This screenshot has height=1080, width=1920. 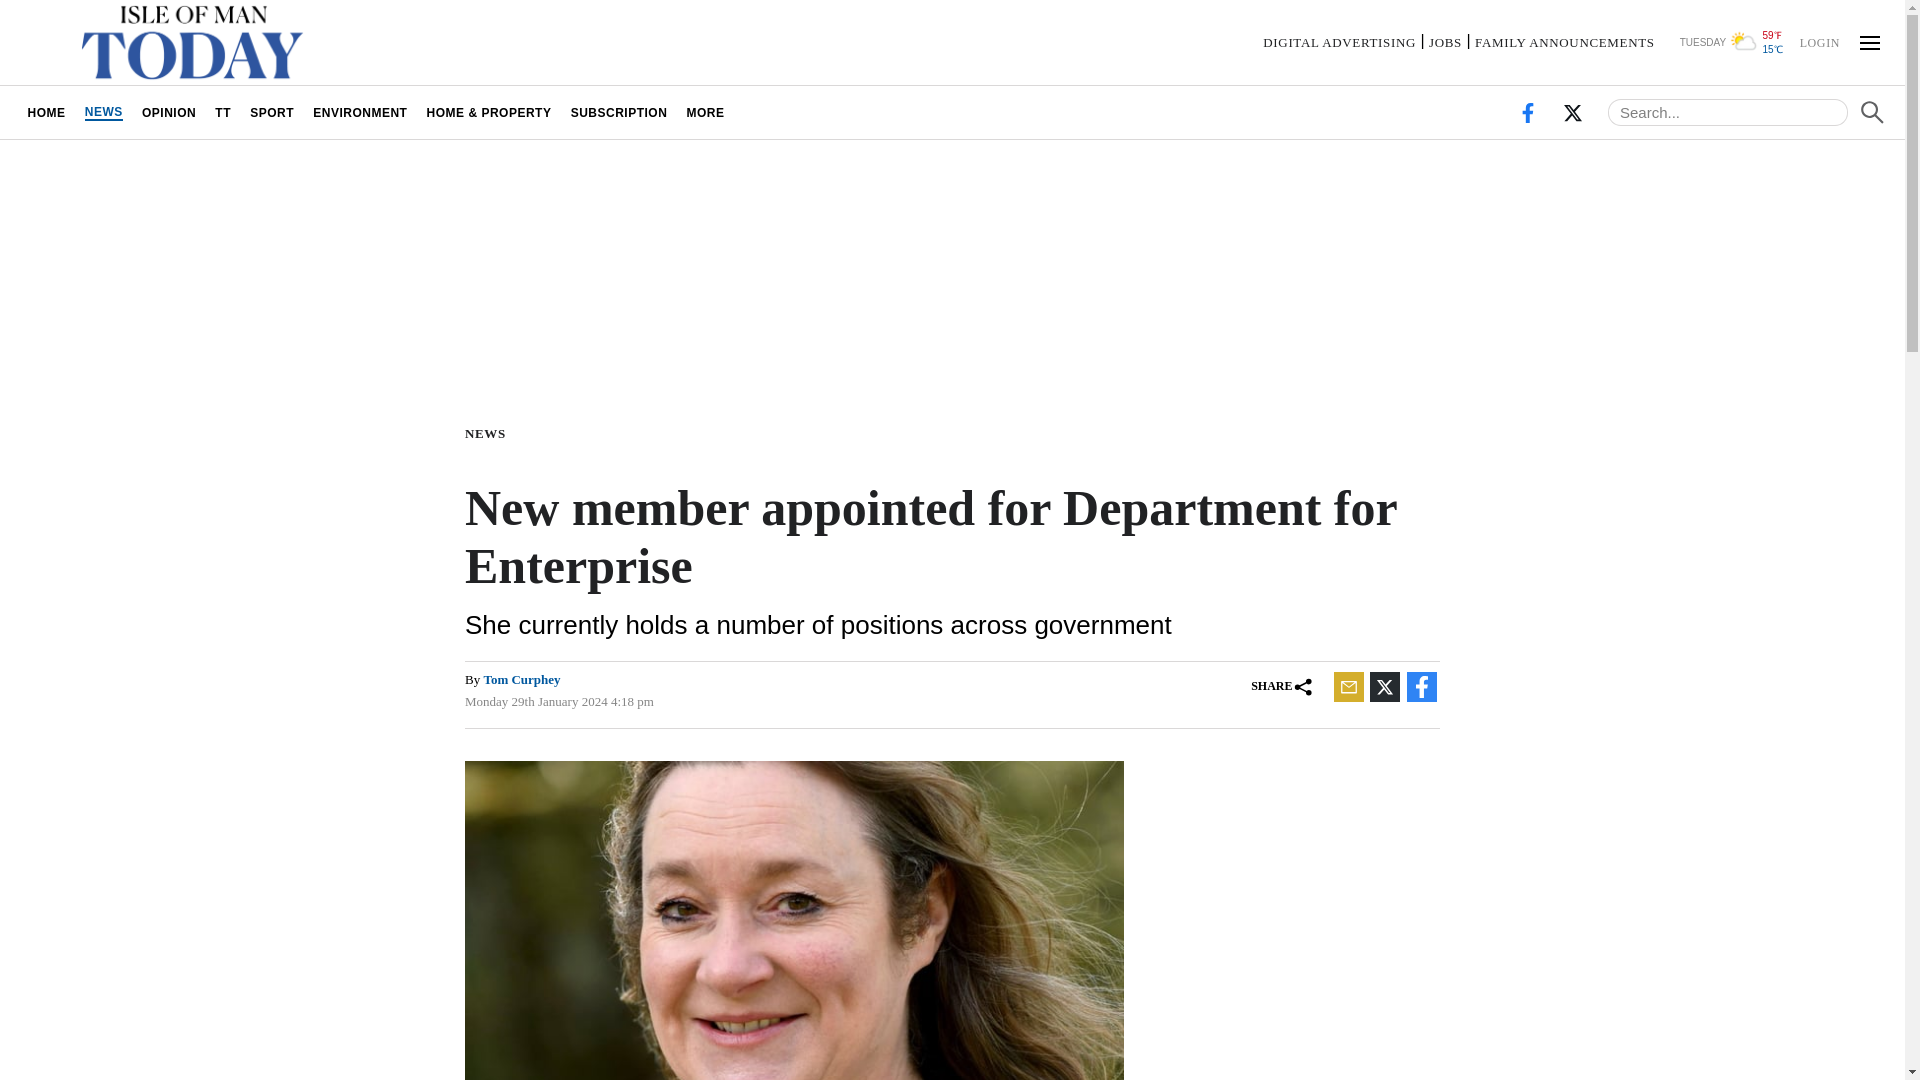 I want to click on LOGIN, so click(x=1819, y=41).